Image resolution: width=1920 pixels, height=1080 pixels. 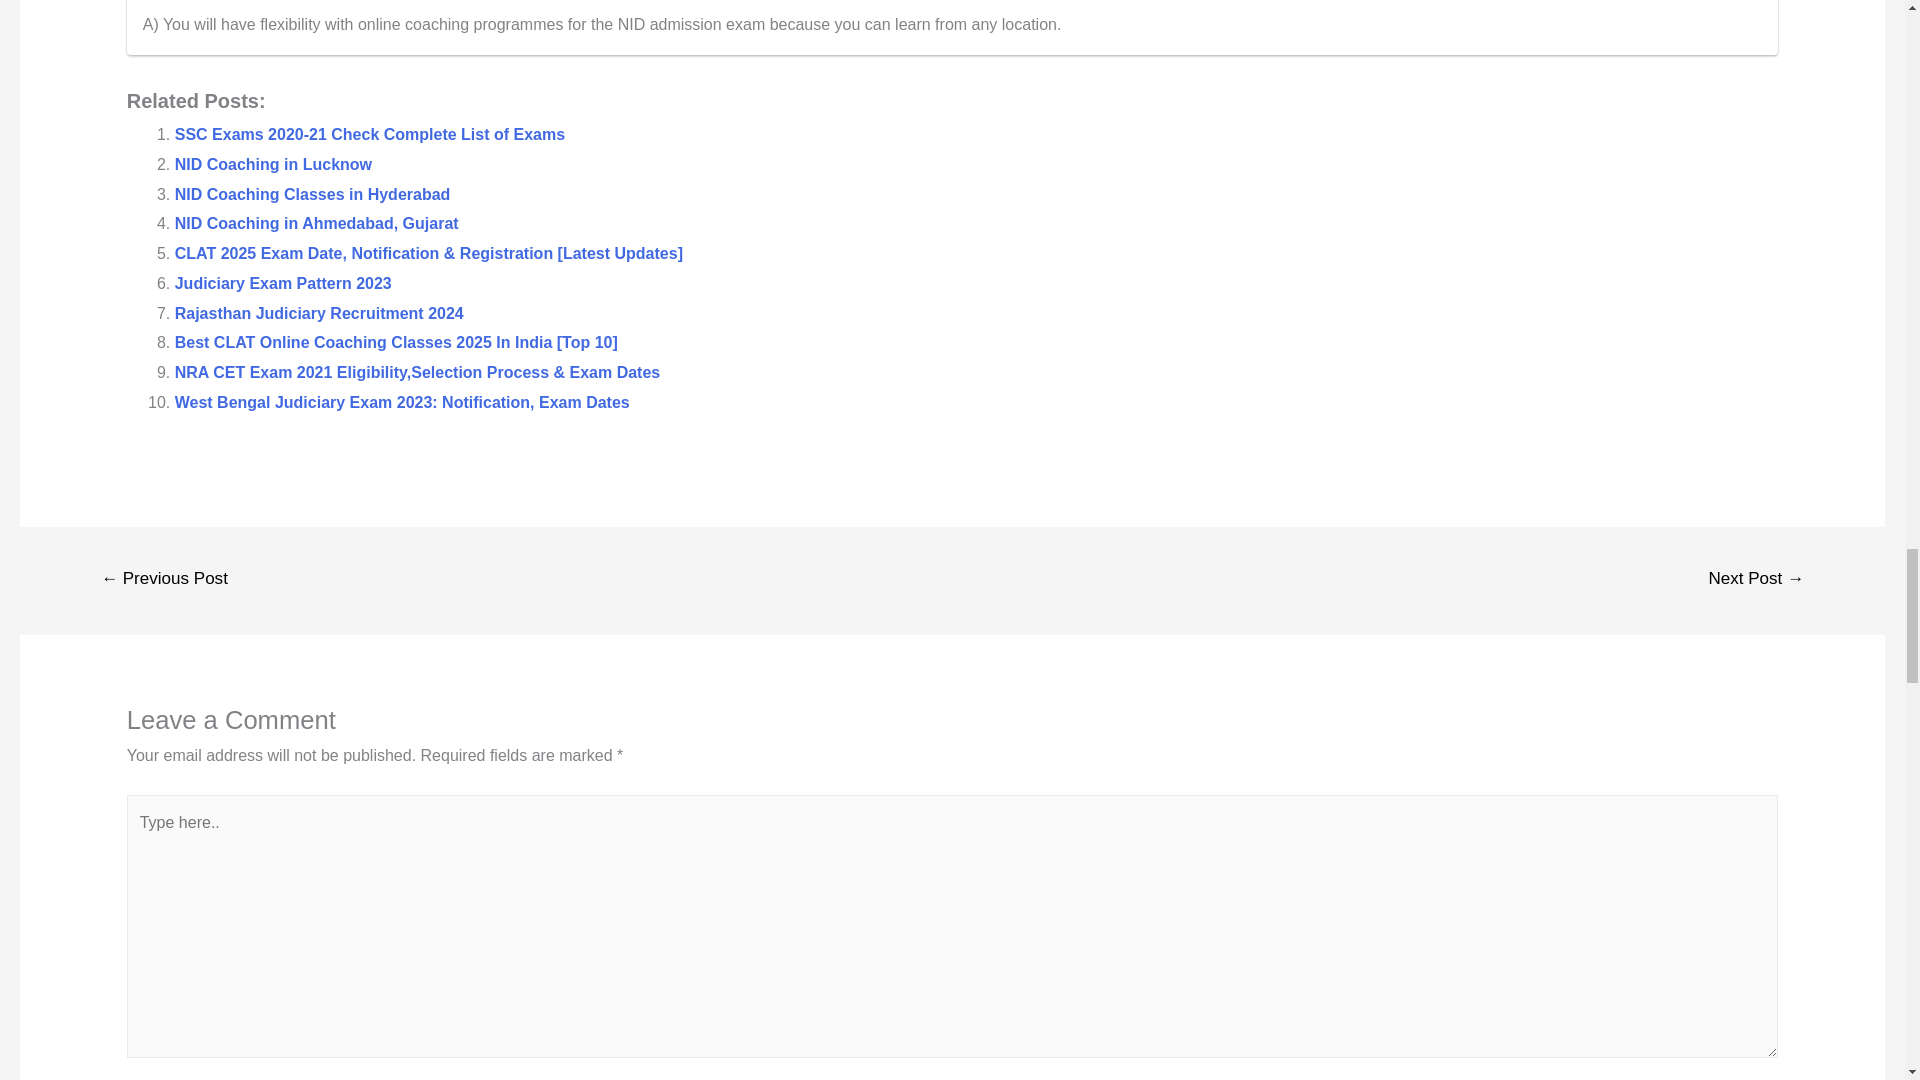 What do you see at coordinates (312, 194) in the screenshot?
I see `NID Coaching Classes in Hyderabad` at bounding box center [312, 194].